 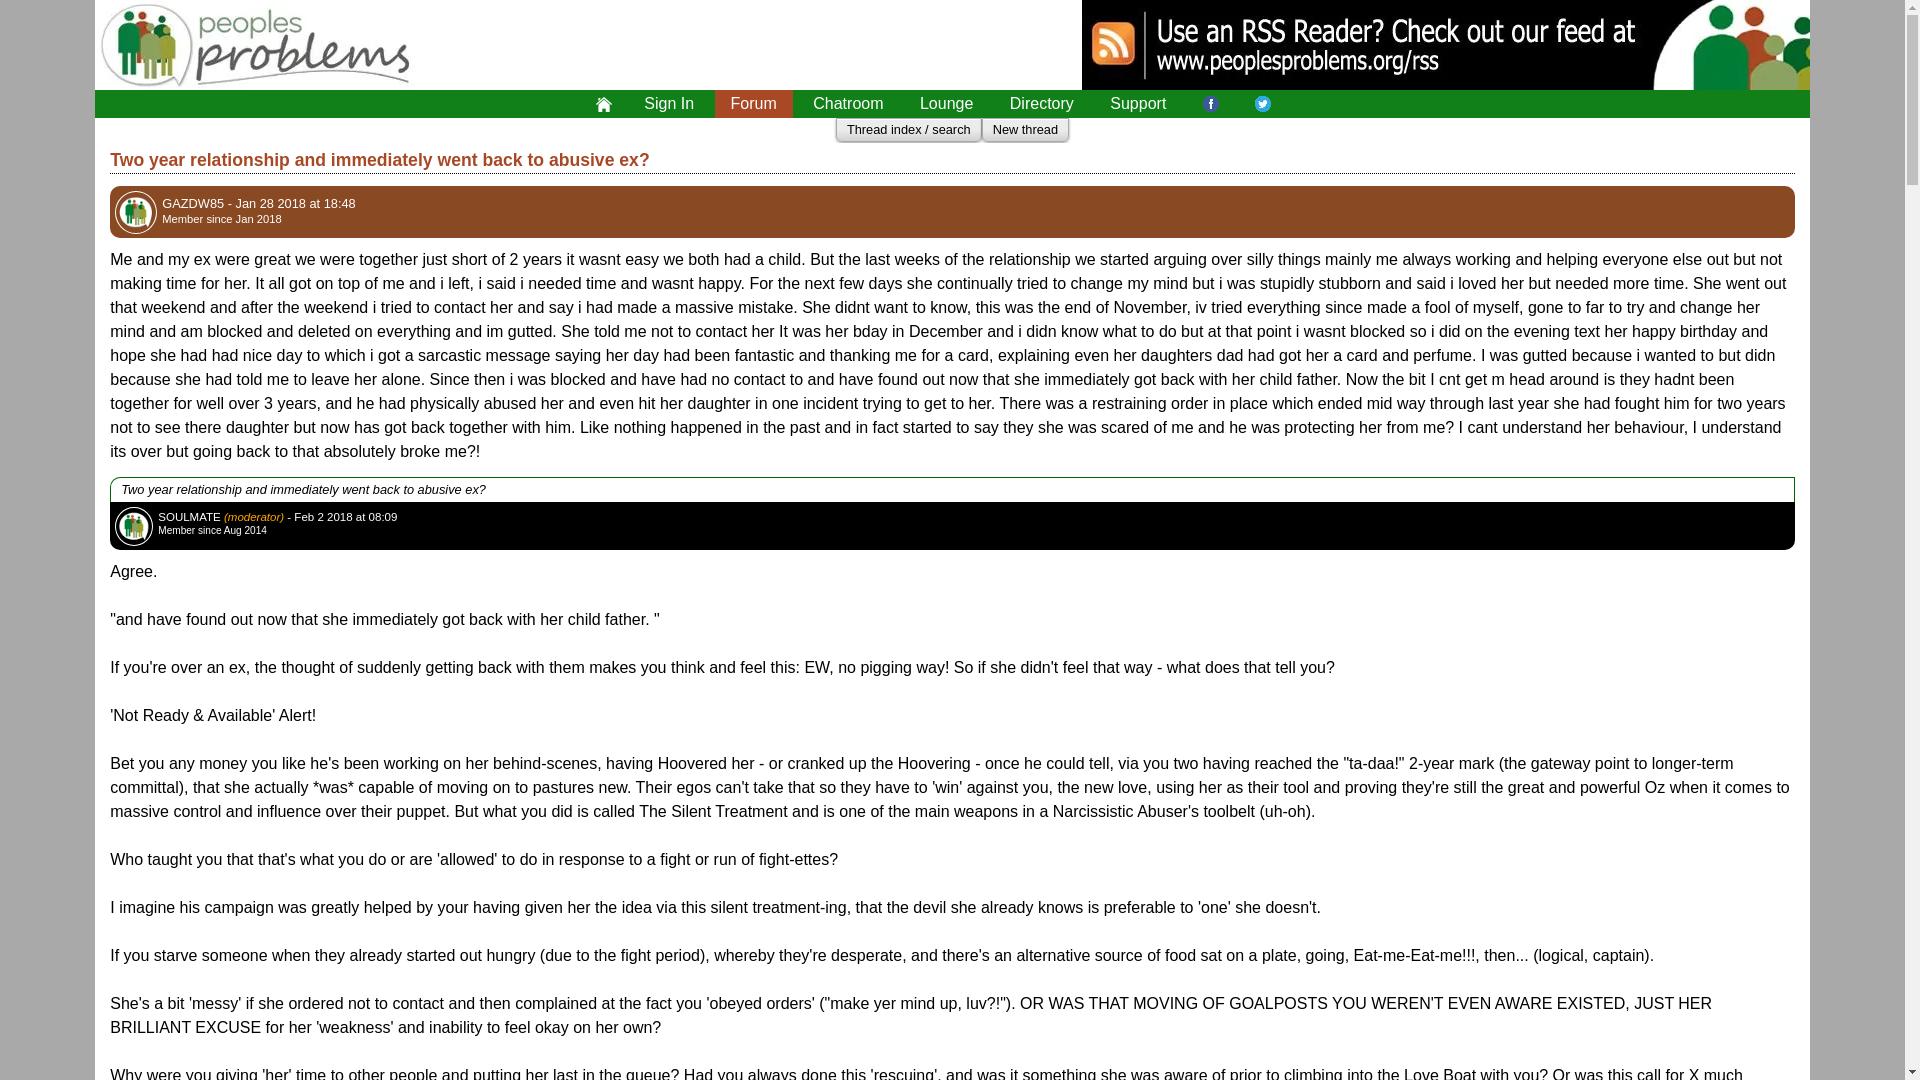 What do you see at coordinates (946, 103) in the screenshot?
I see `Lounge` at bounding box center [946, 103].